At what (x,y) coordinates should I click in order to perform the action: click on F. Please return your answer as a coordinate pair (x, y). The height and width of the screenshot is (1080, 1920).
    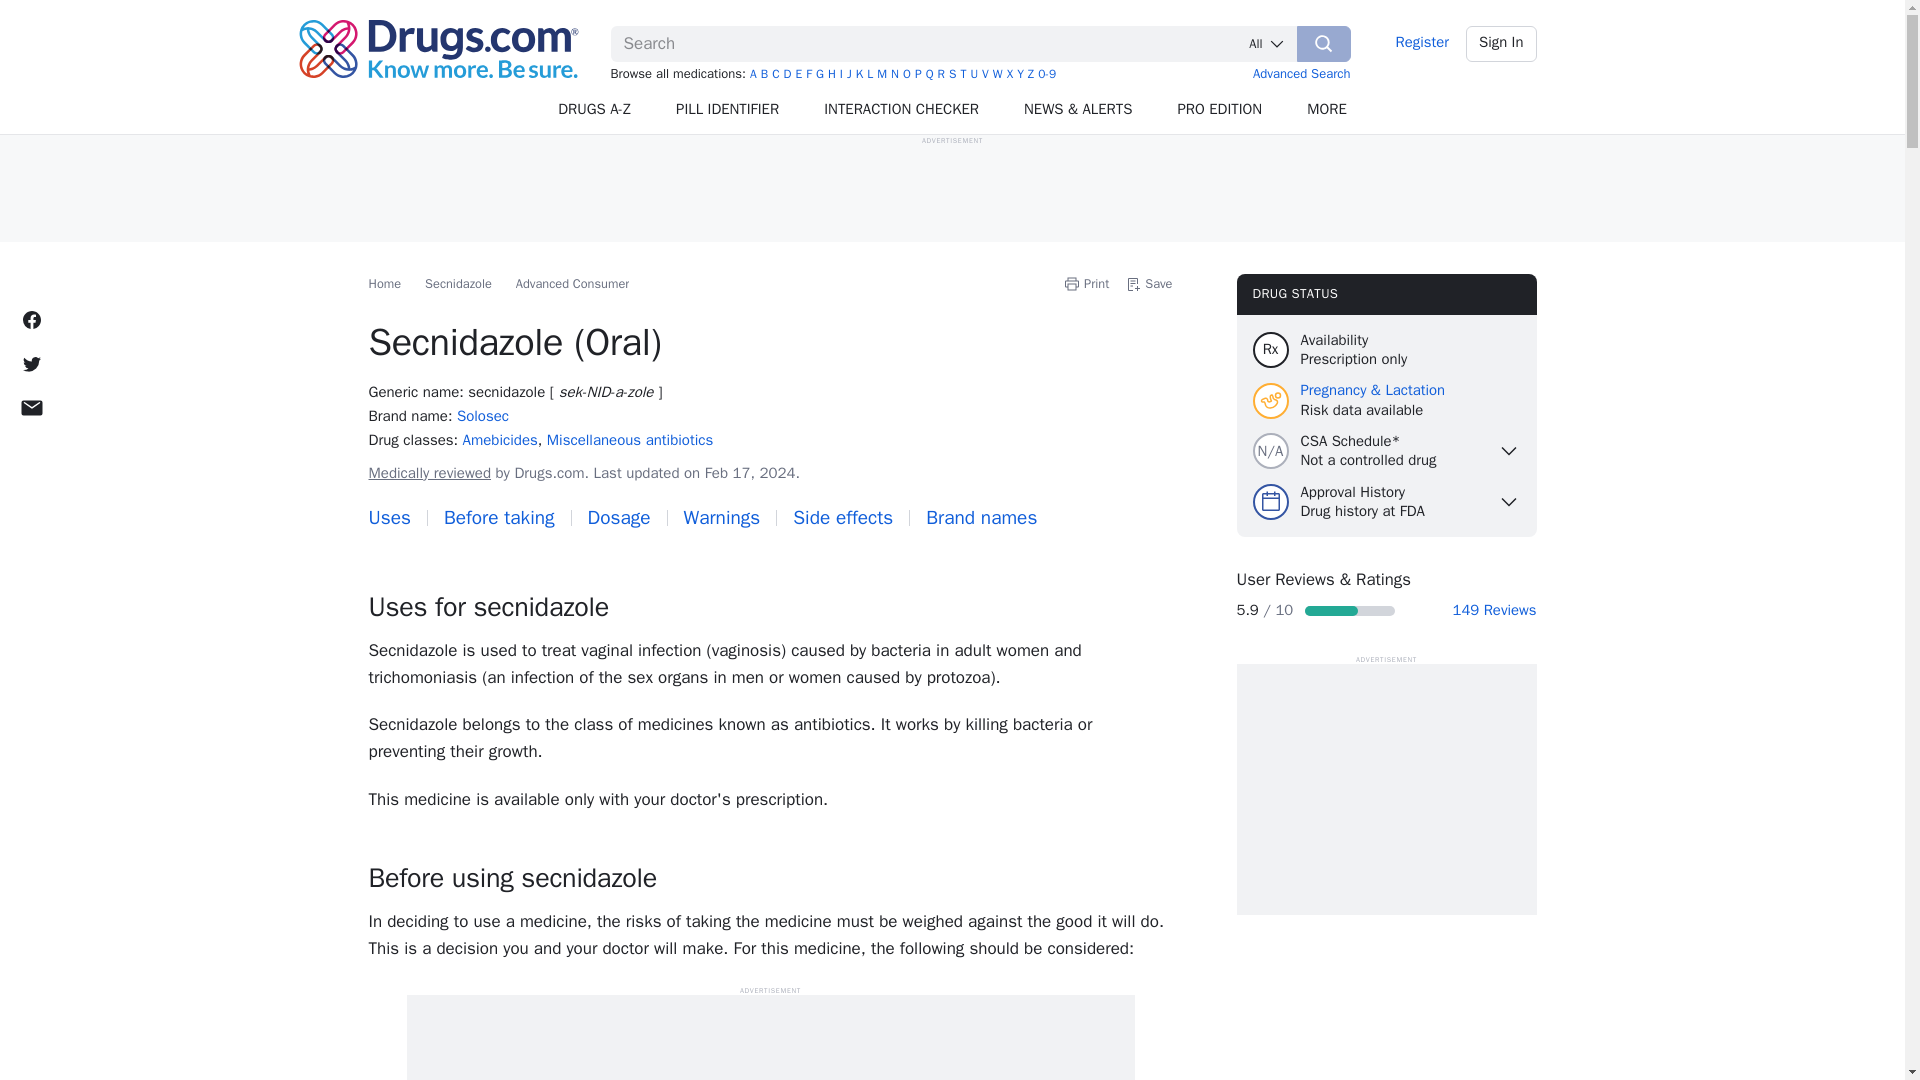
    Looking at the image, I should click on (809, 74).